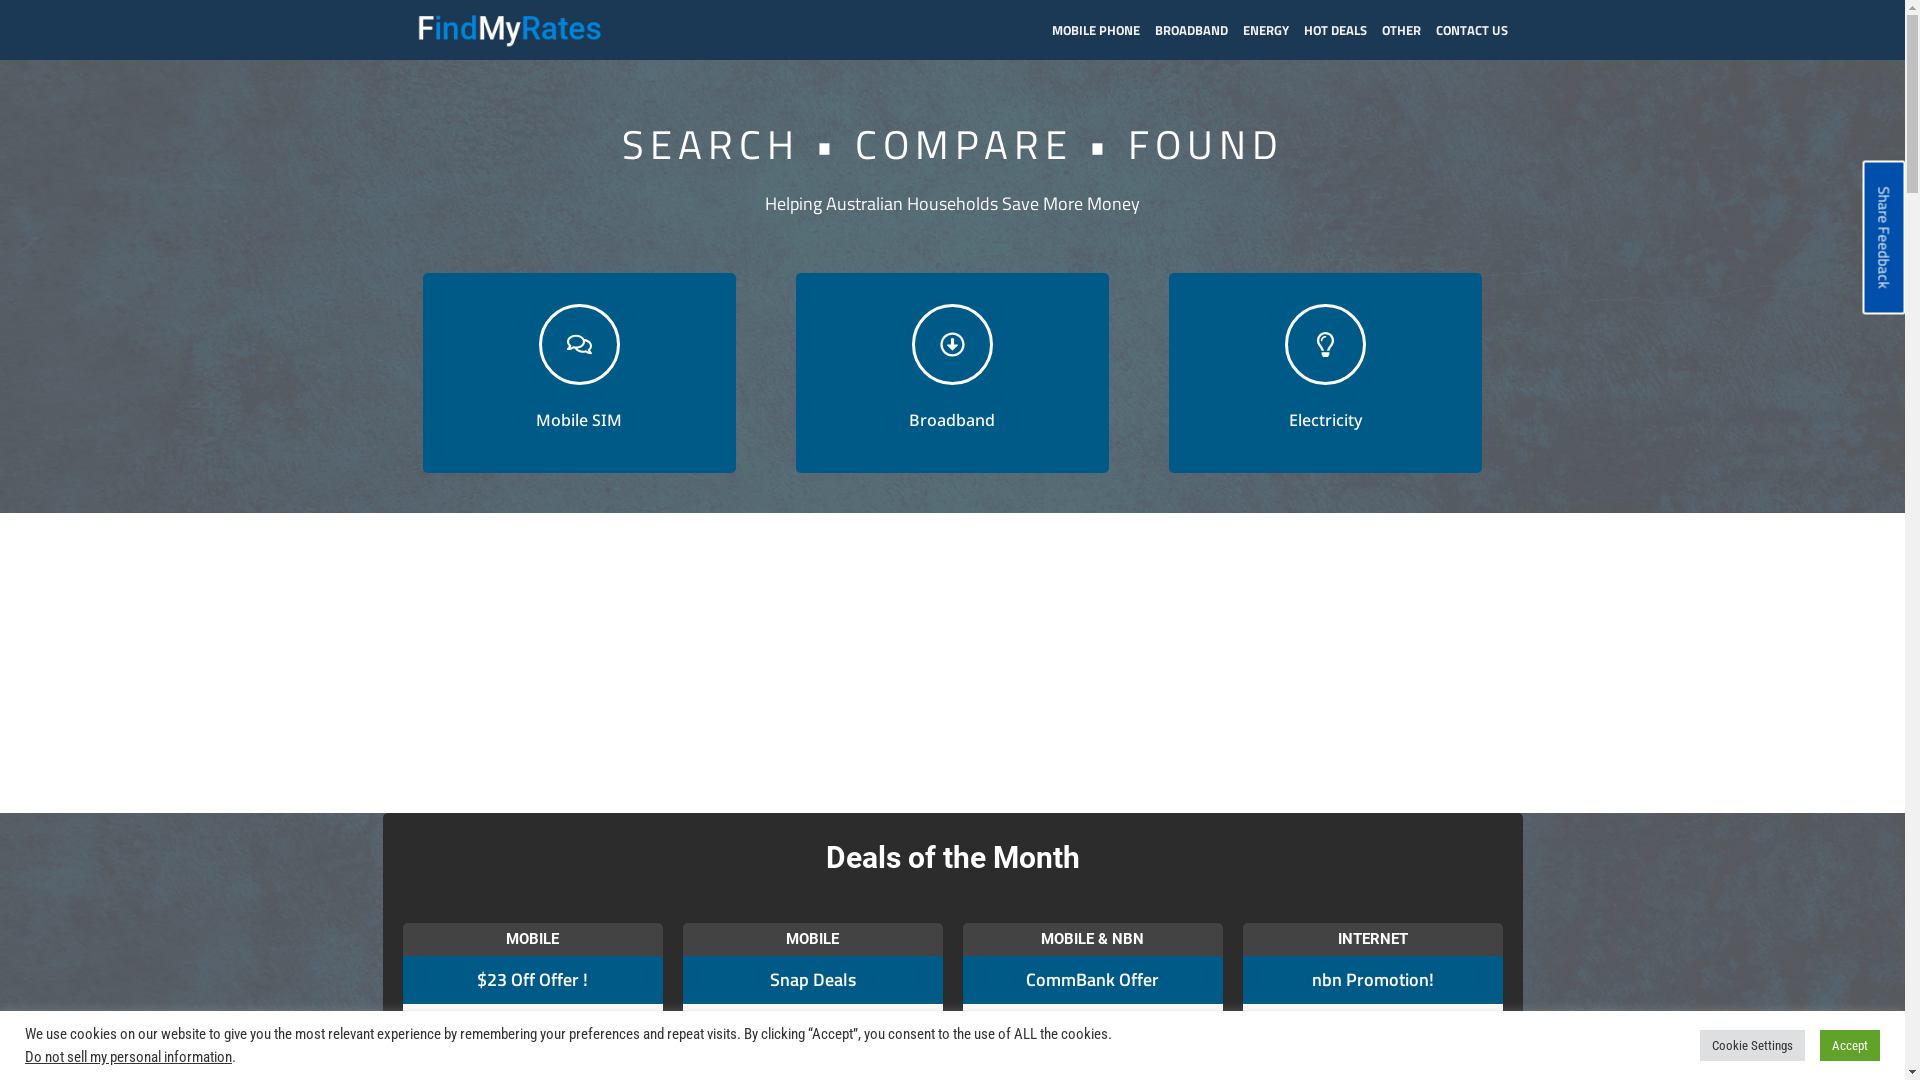 The width and height of the screenshot is (1920, 1080). Describe the element at coordinates (1850, 1046) in the screenshot. I see `Accept` at that location.